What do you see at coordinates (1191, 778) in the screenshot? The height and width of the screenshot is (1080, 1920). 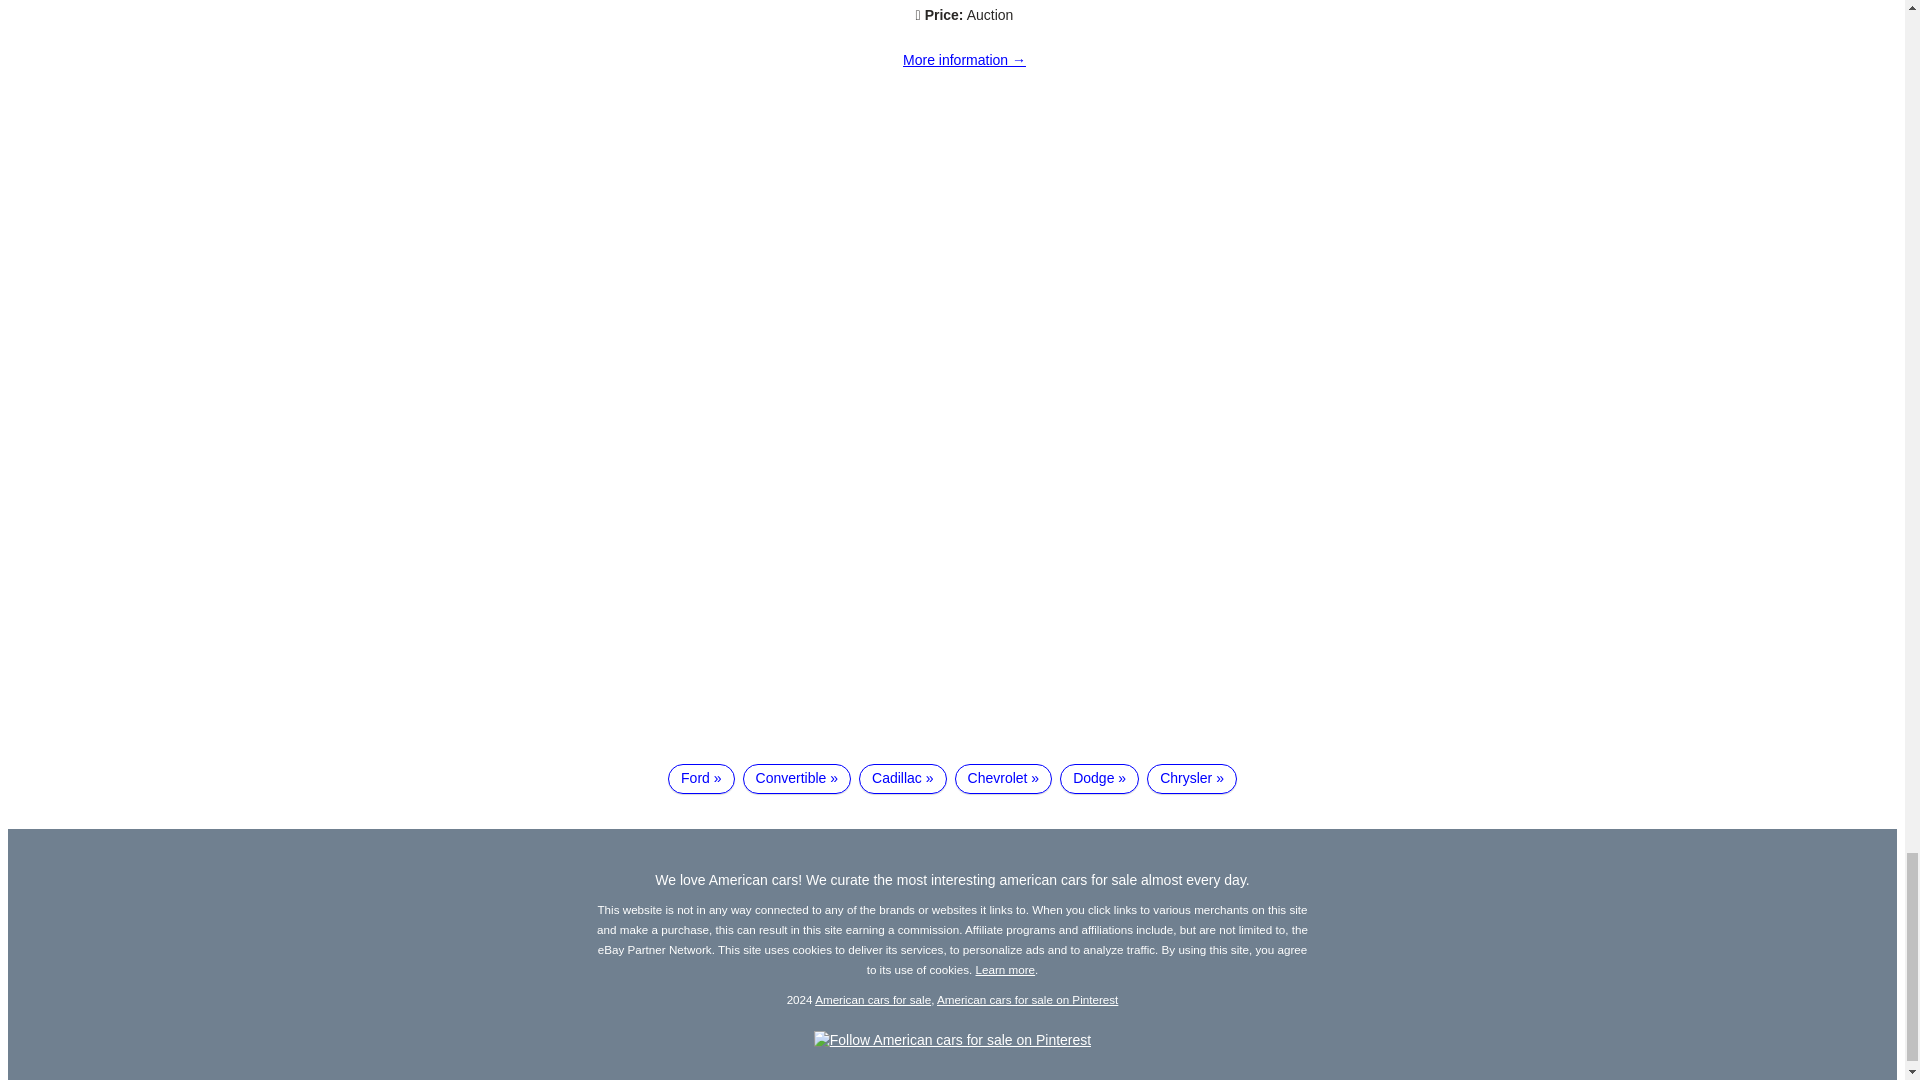 I see `Chrysler` at bounding box center [1191, 778].